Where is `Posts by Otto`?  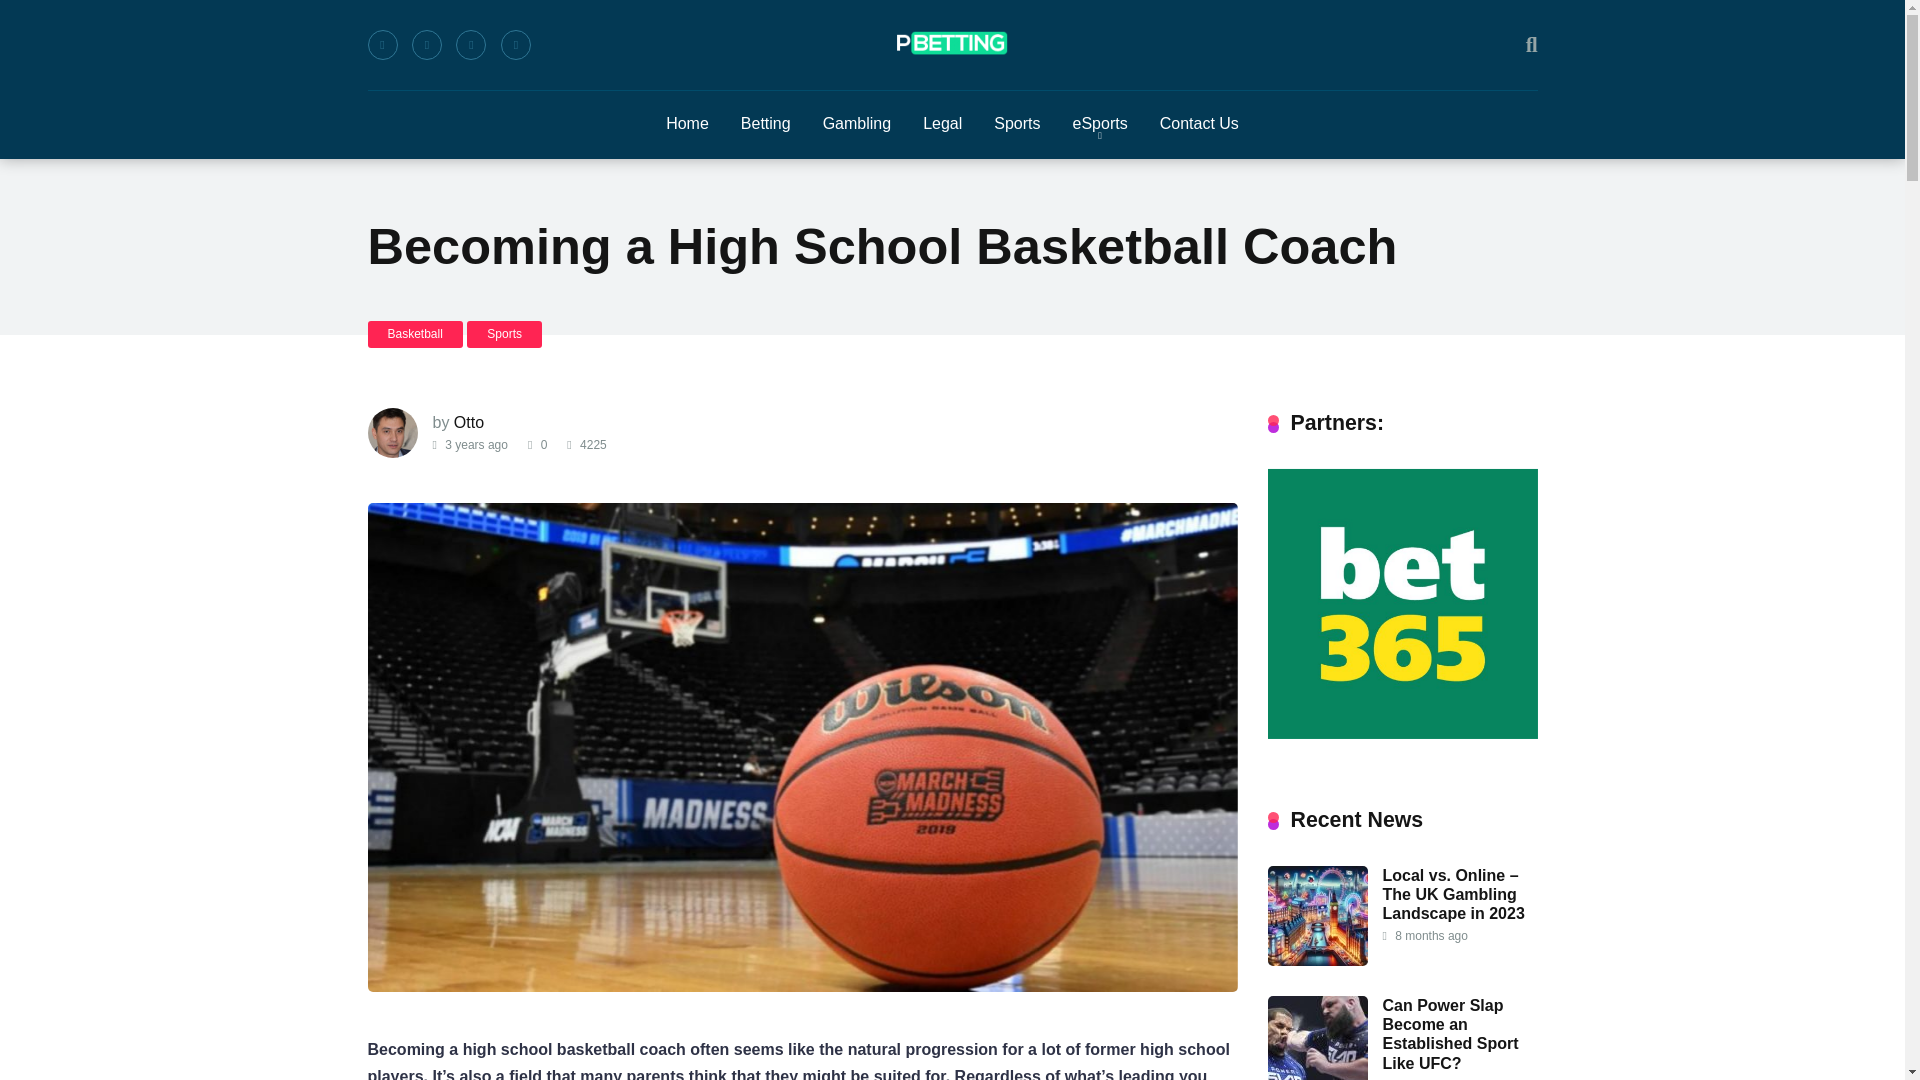
Posts by Otto is located at coordinates (468, 422).